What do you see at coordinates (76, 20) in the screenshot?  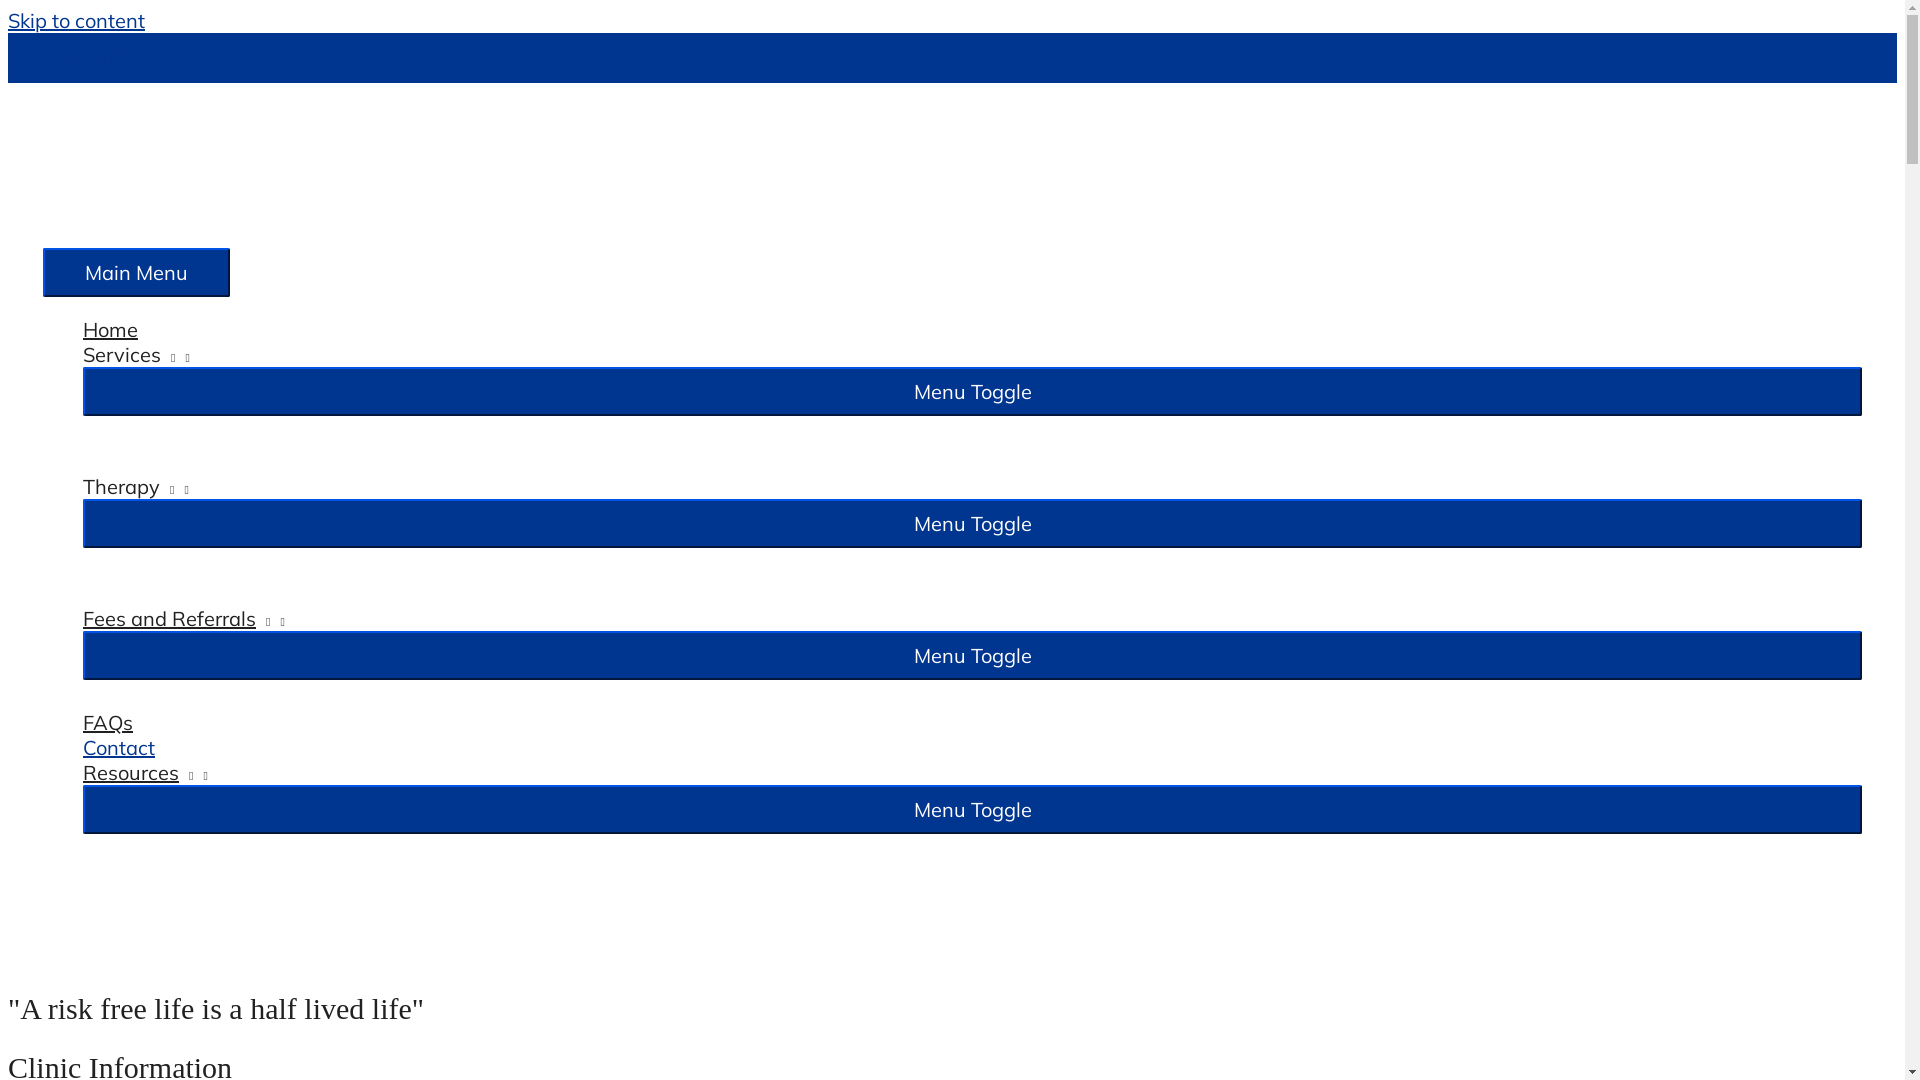 I see `Skip to content` at bounding box center [76, 20].